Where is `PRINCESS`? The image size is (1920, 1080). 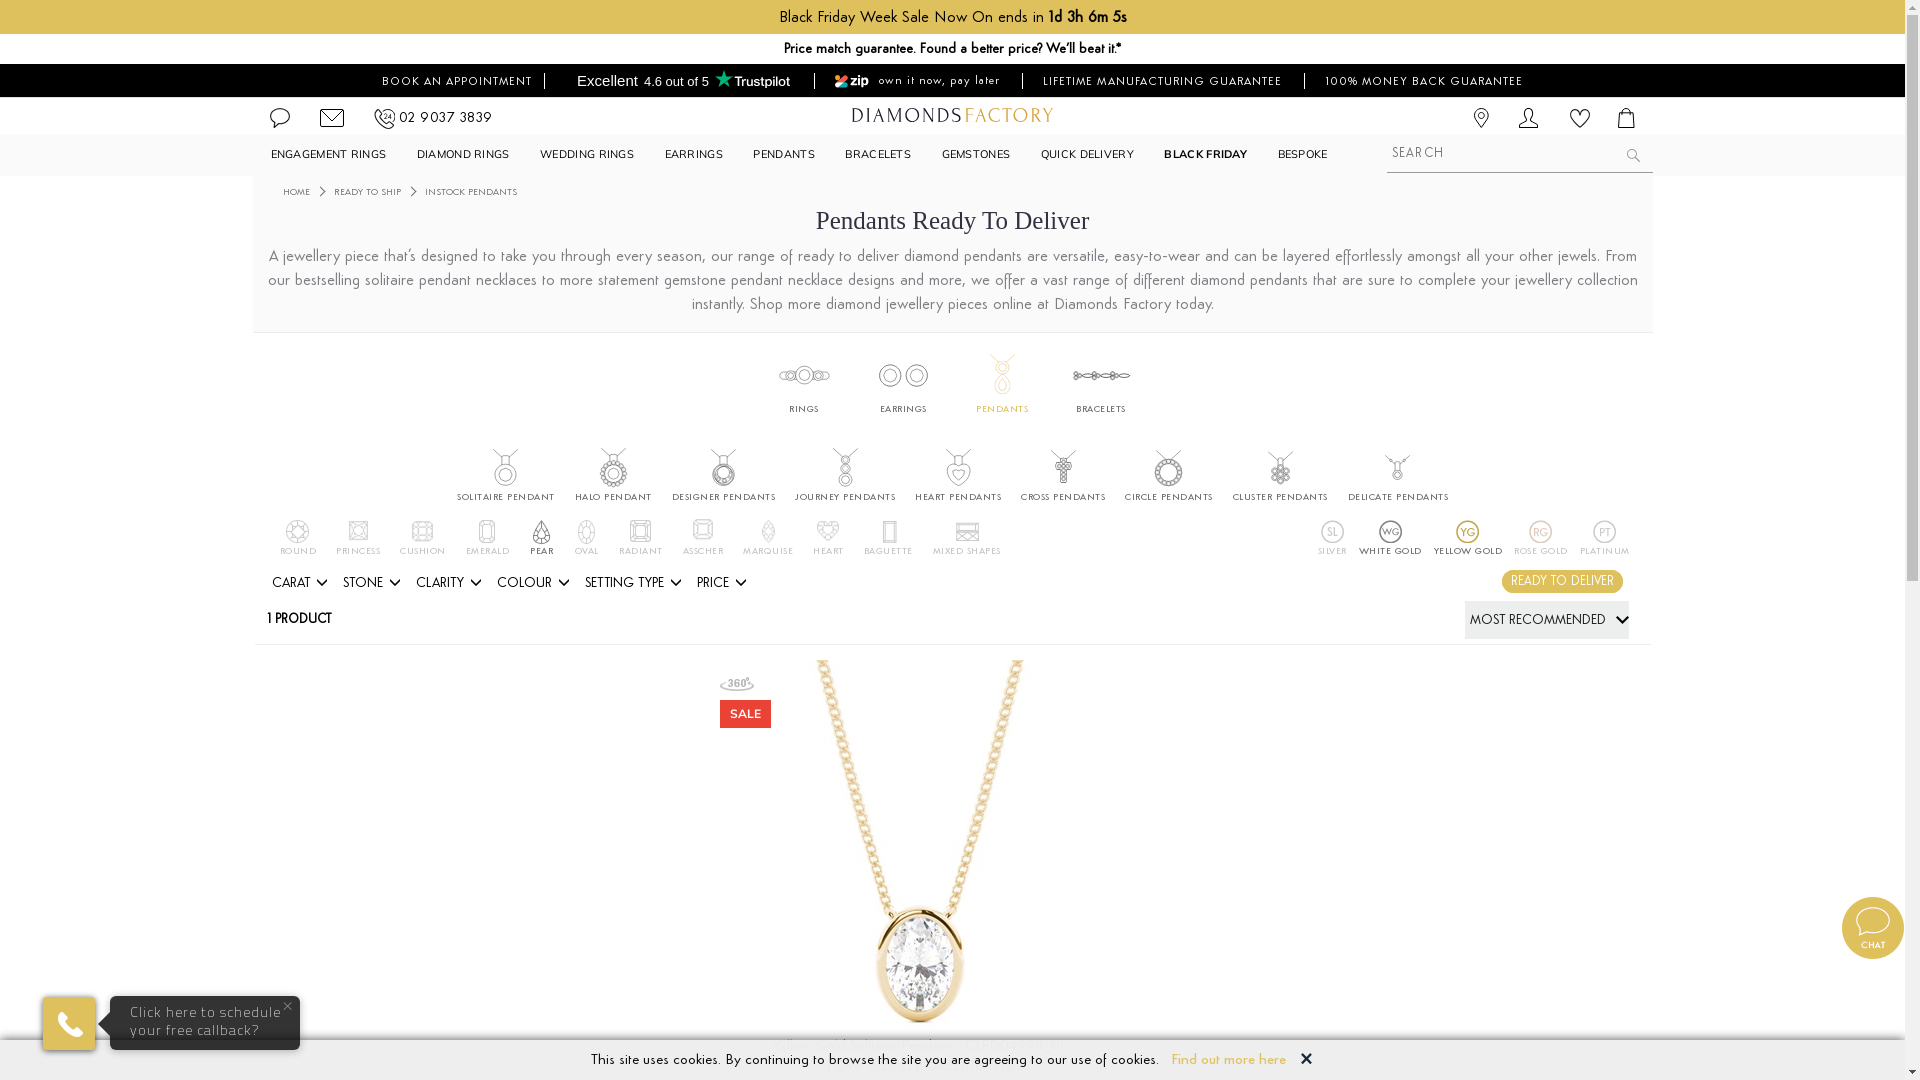
PRINCESS is located at coordinates (358, 551).